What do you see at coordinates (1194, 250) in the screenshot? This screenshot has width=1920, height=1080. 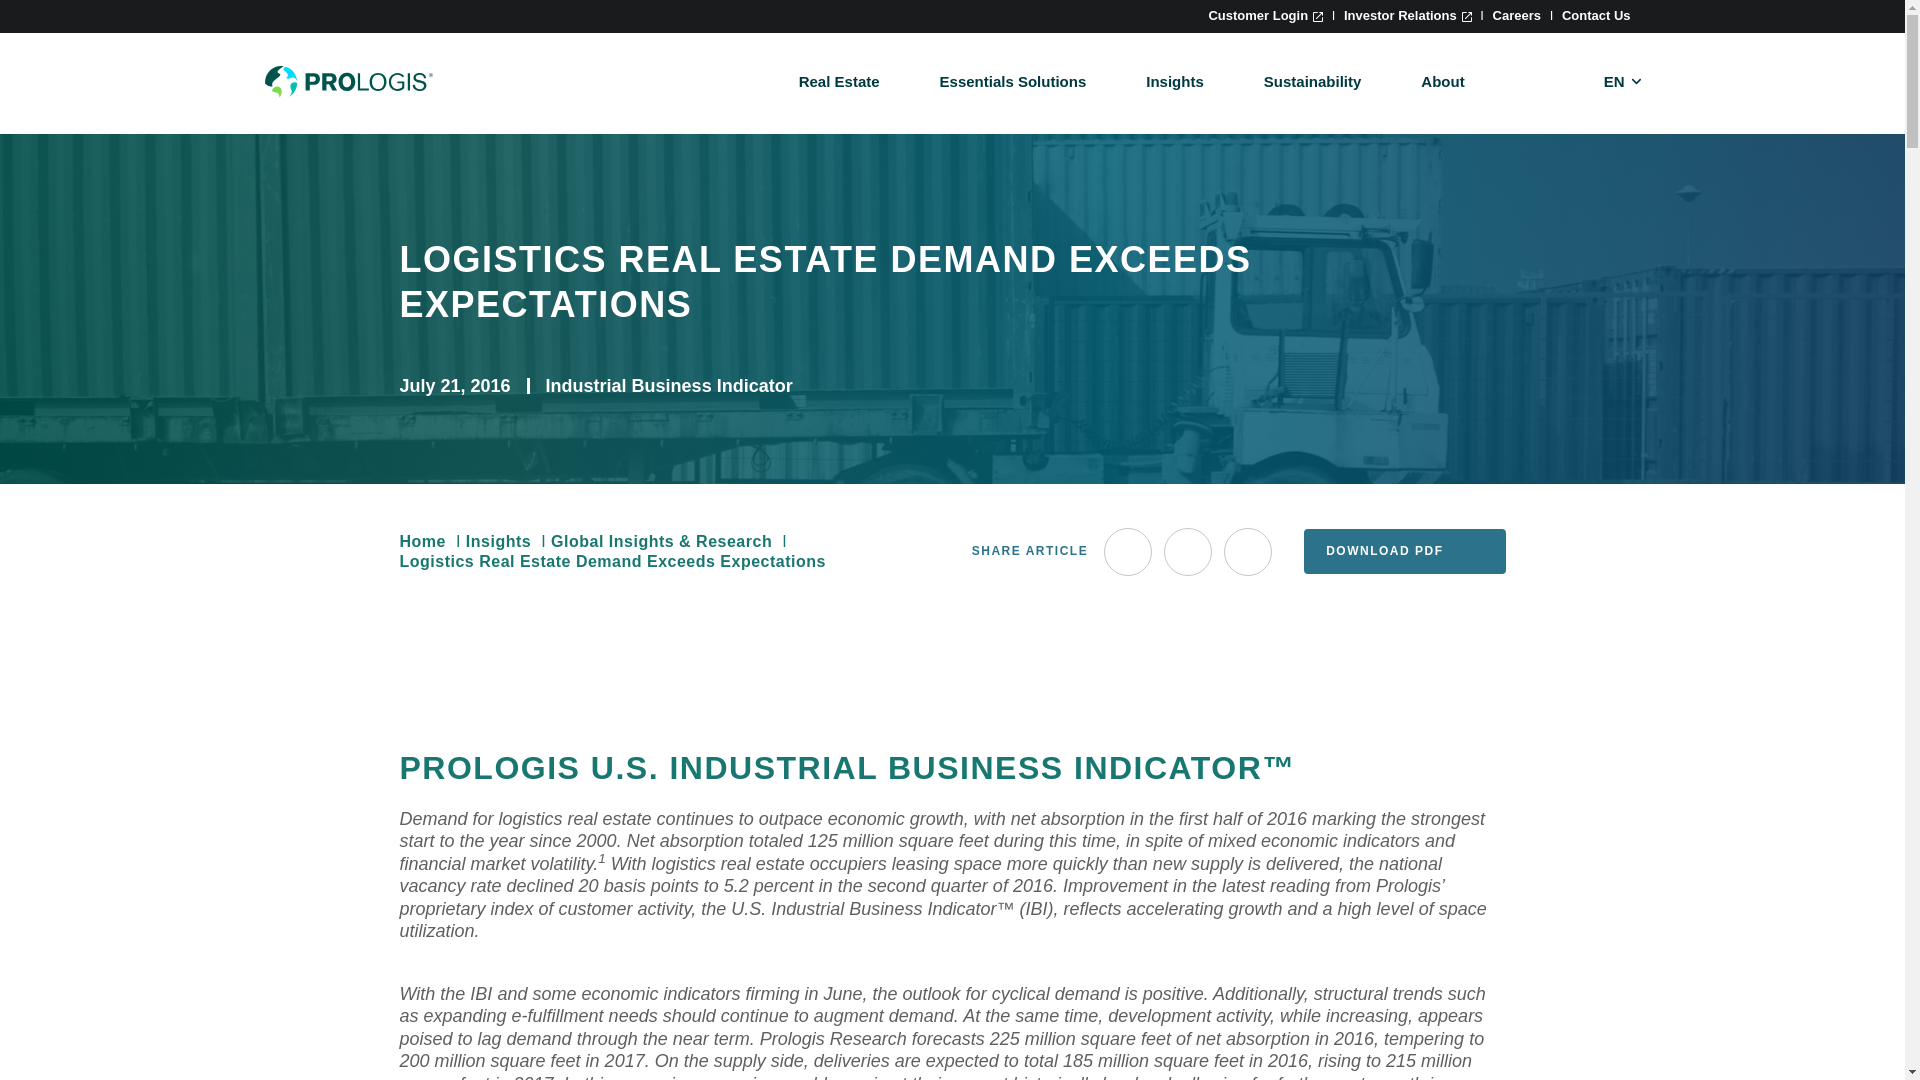 I see `Search` at bounding box center [1194, 250].